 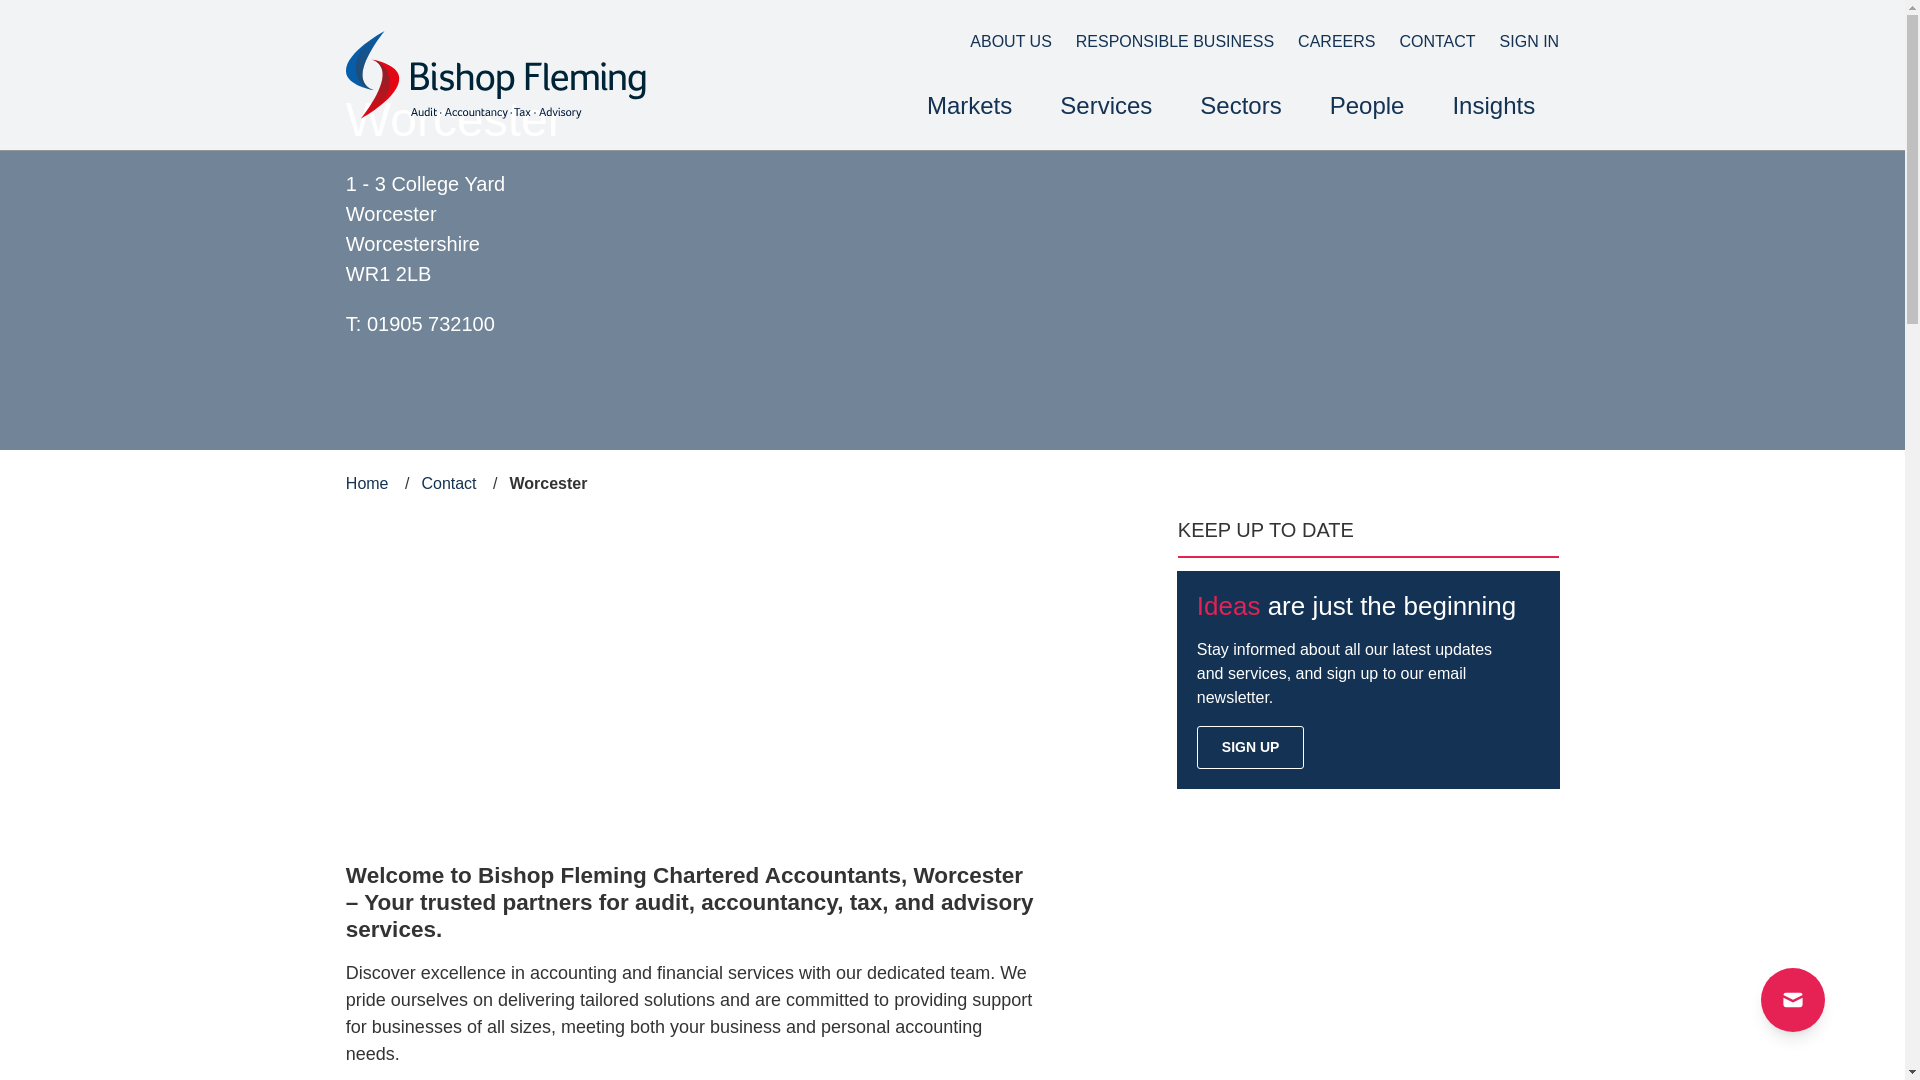 I want to click on Services, so click(x=1106, y=108).